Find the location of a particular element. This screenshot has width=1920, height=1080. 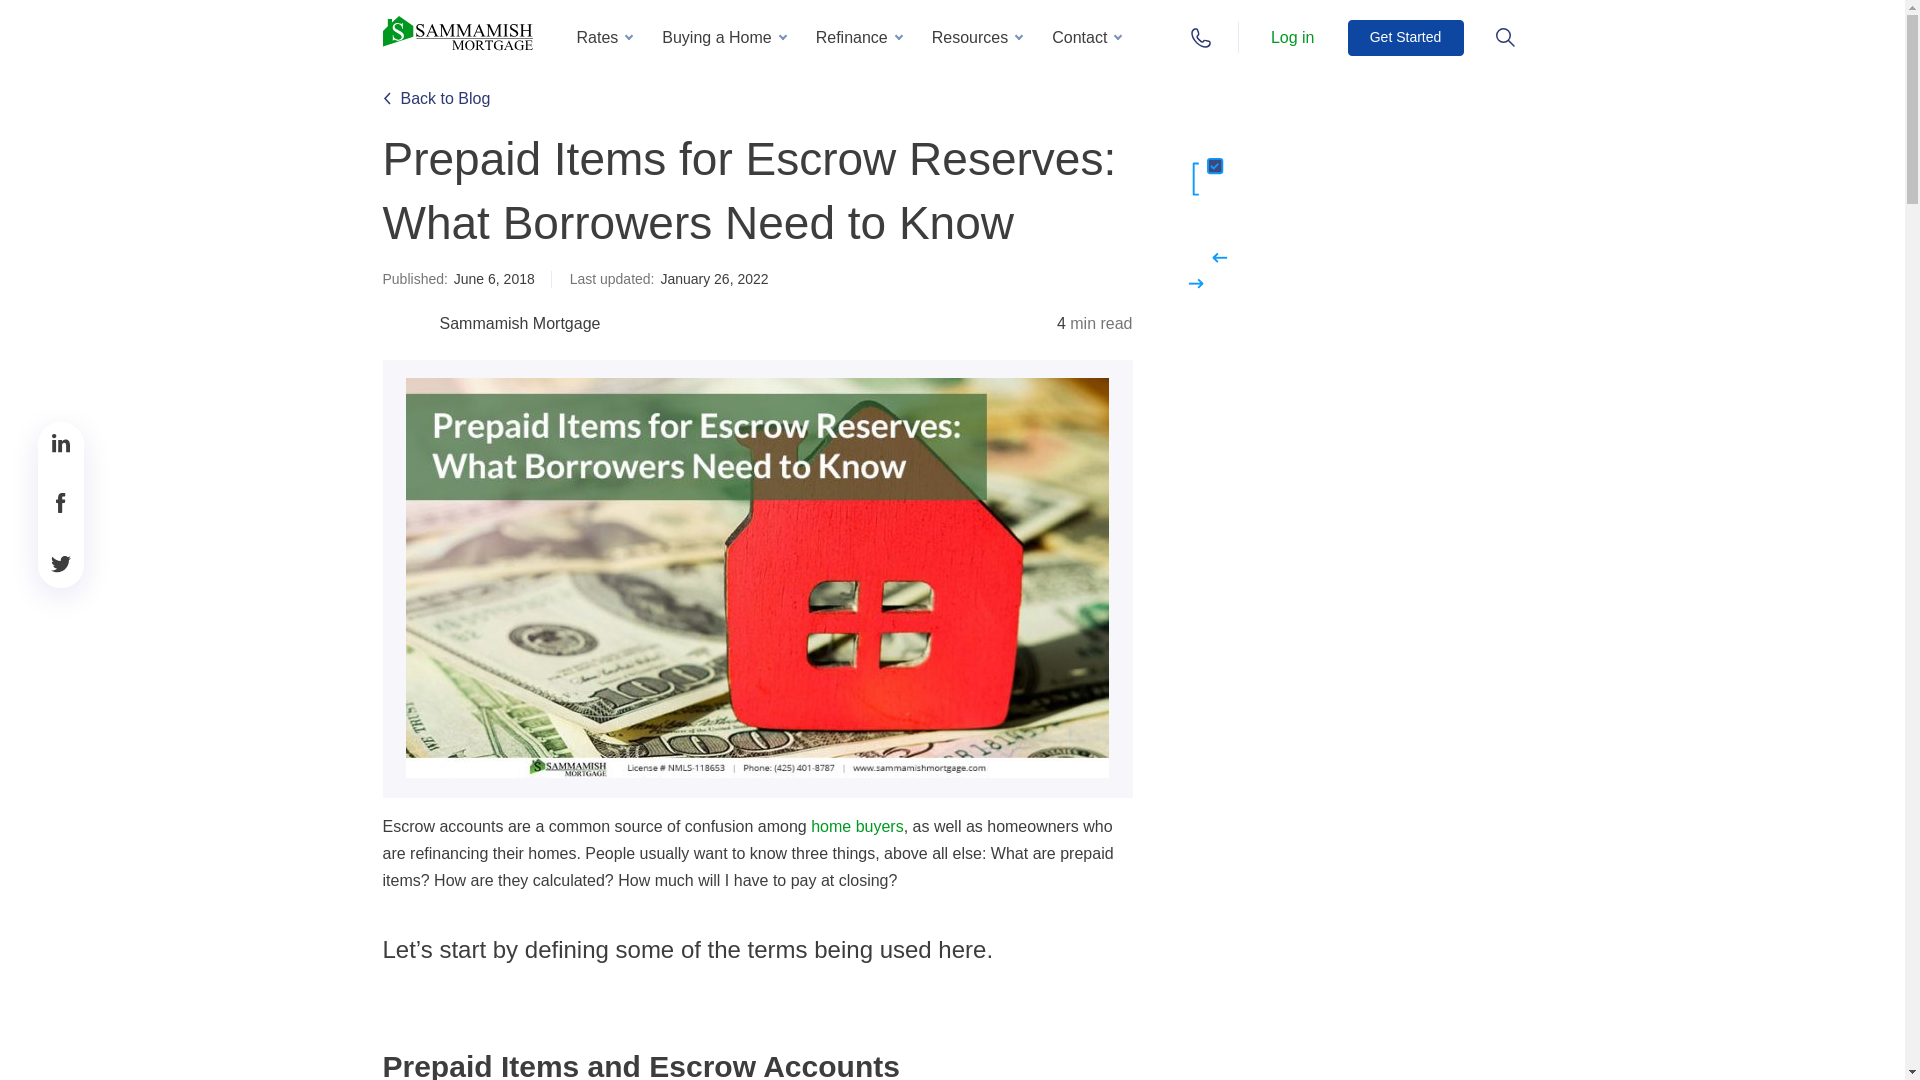

Buying a Home is located at coordinates (723, 37).